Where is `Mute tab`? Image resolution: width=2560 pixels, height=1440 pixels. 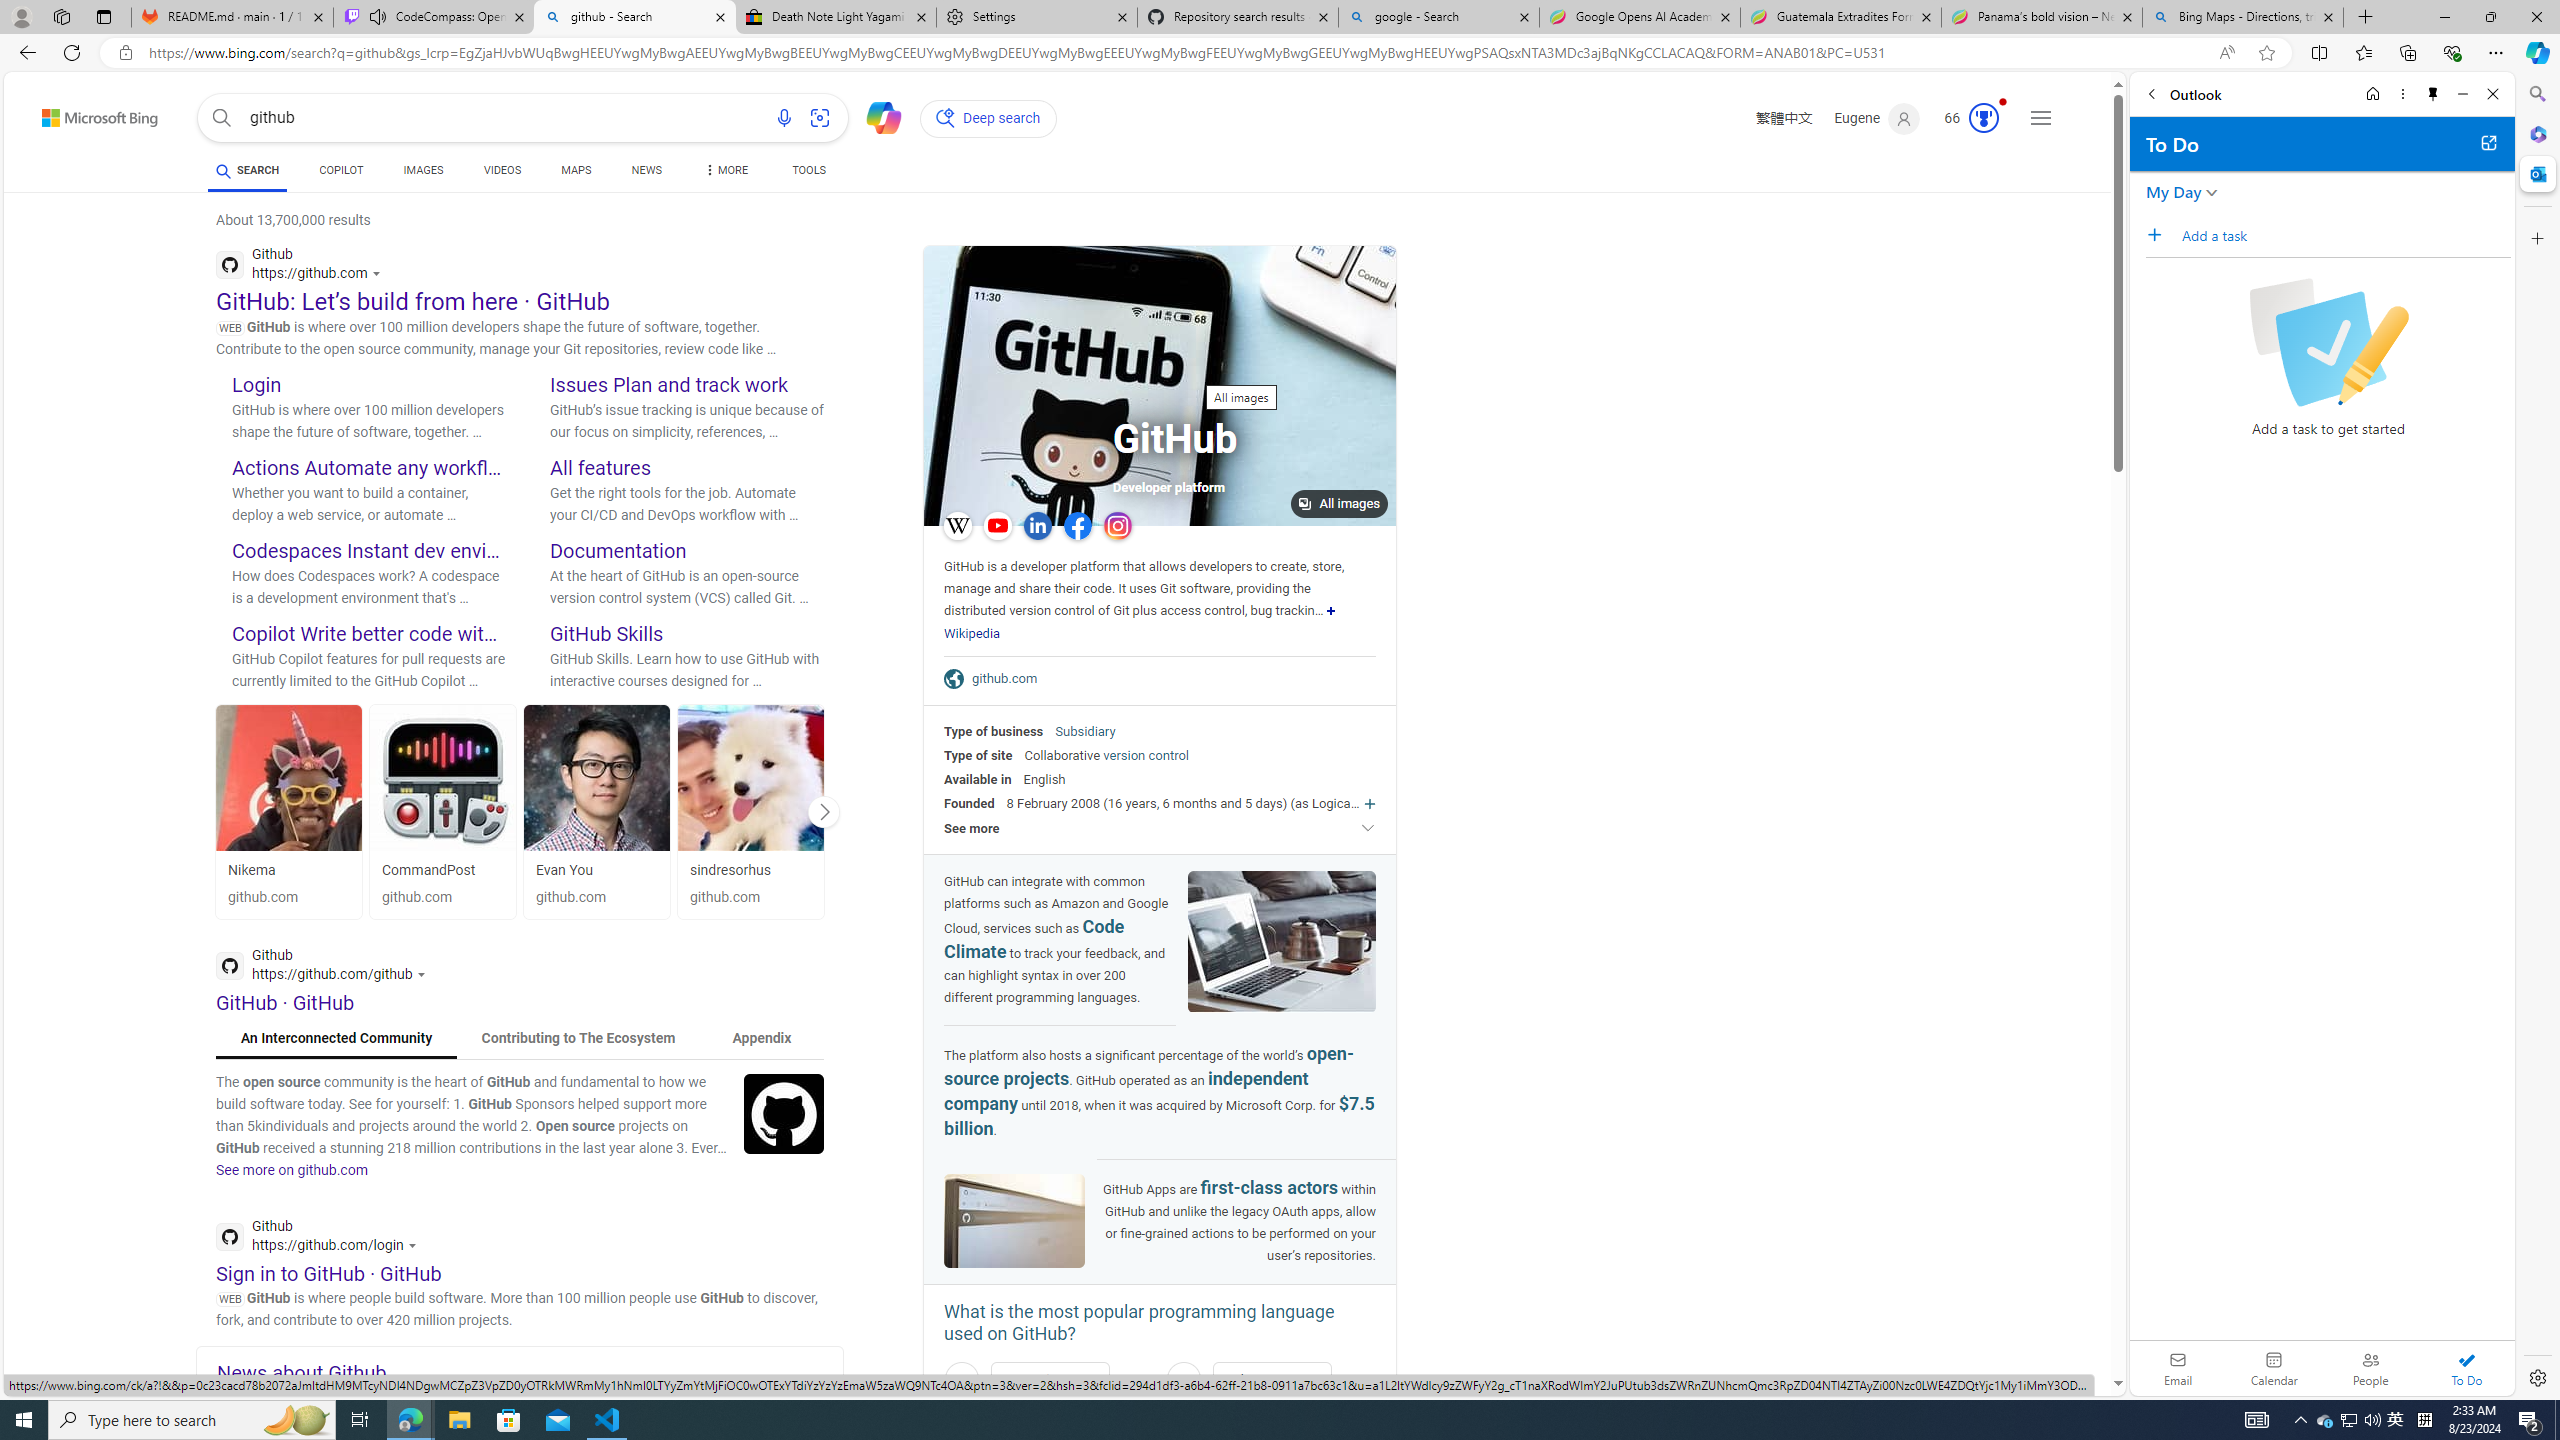 Mute tab is located at coordinates (378, 16).